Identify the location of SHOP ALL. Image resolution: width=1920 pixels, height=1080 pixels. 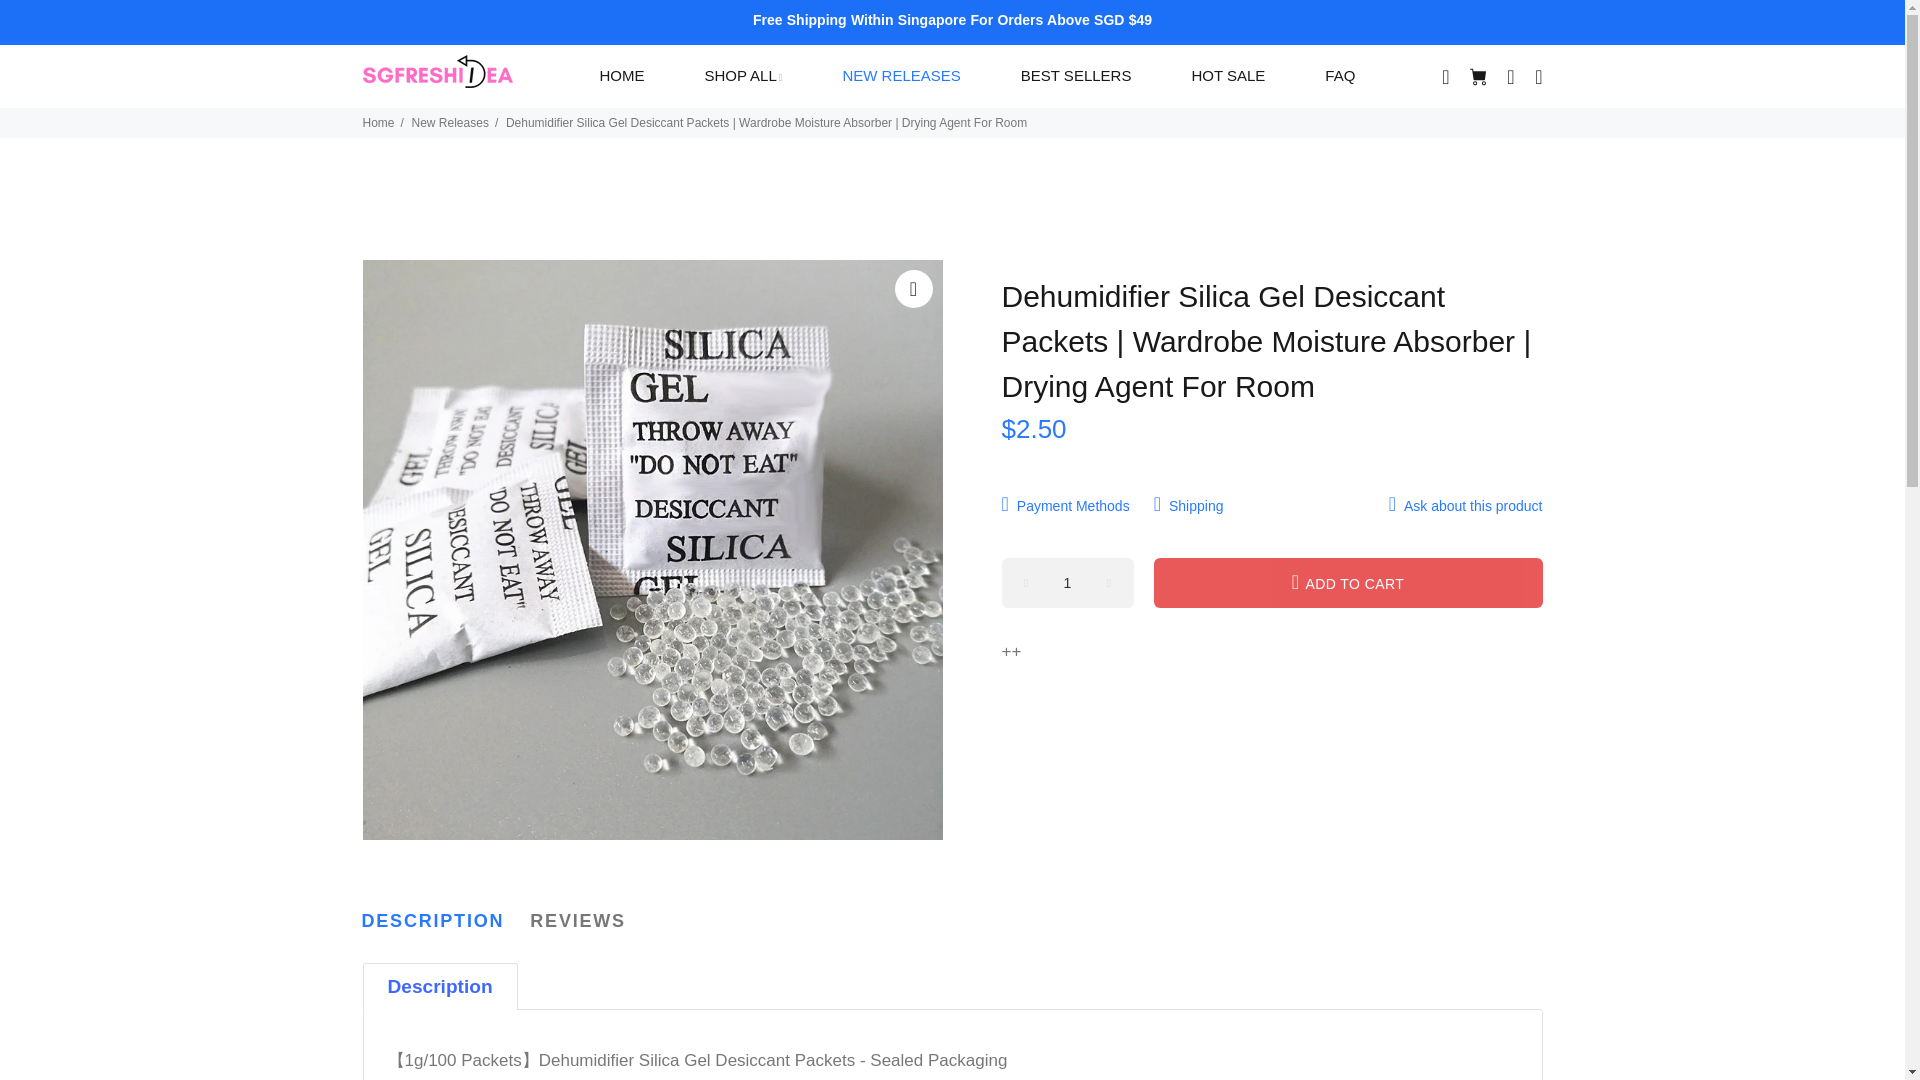
(742, 76).